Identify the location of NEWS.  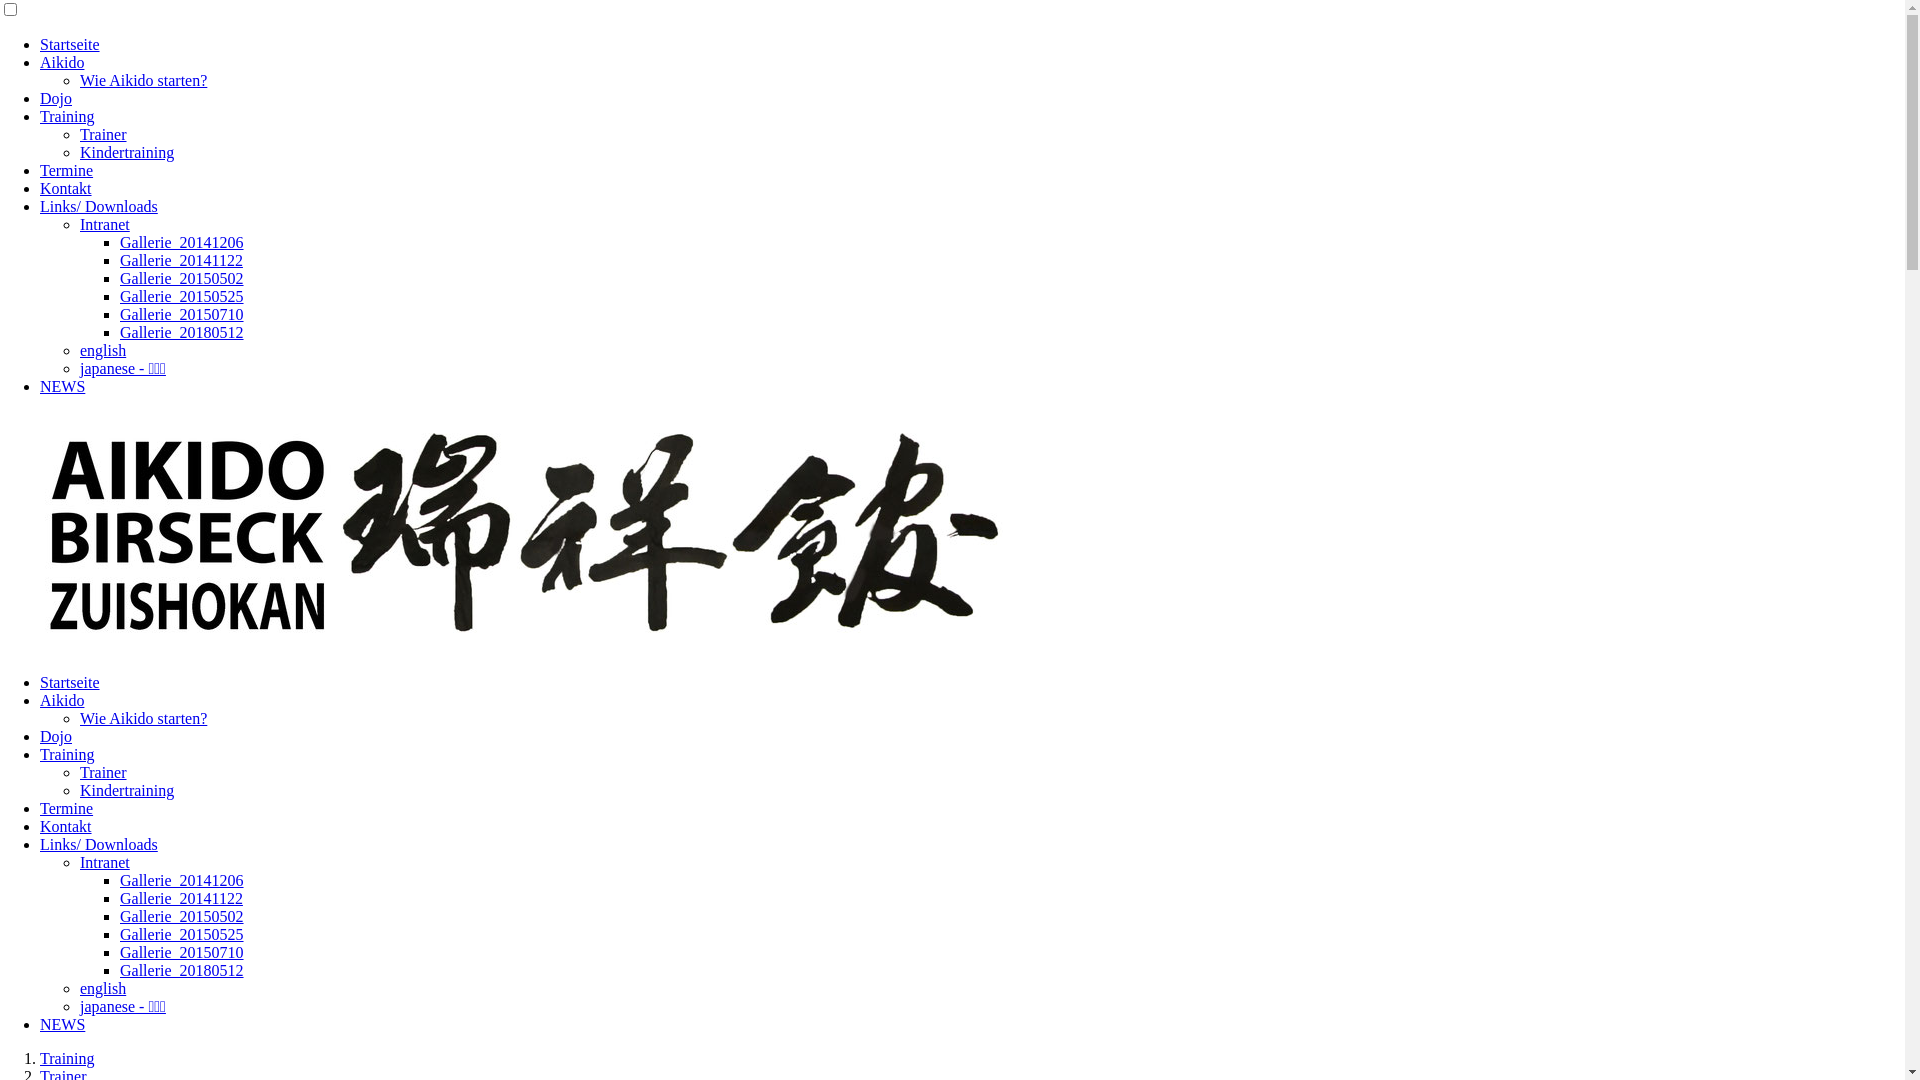
(62, 1024).